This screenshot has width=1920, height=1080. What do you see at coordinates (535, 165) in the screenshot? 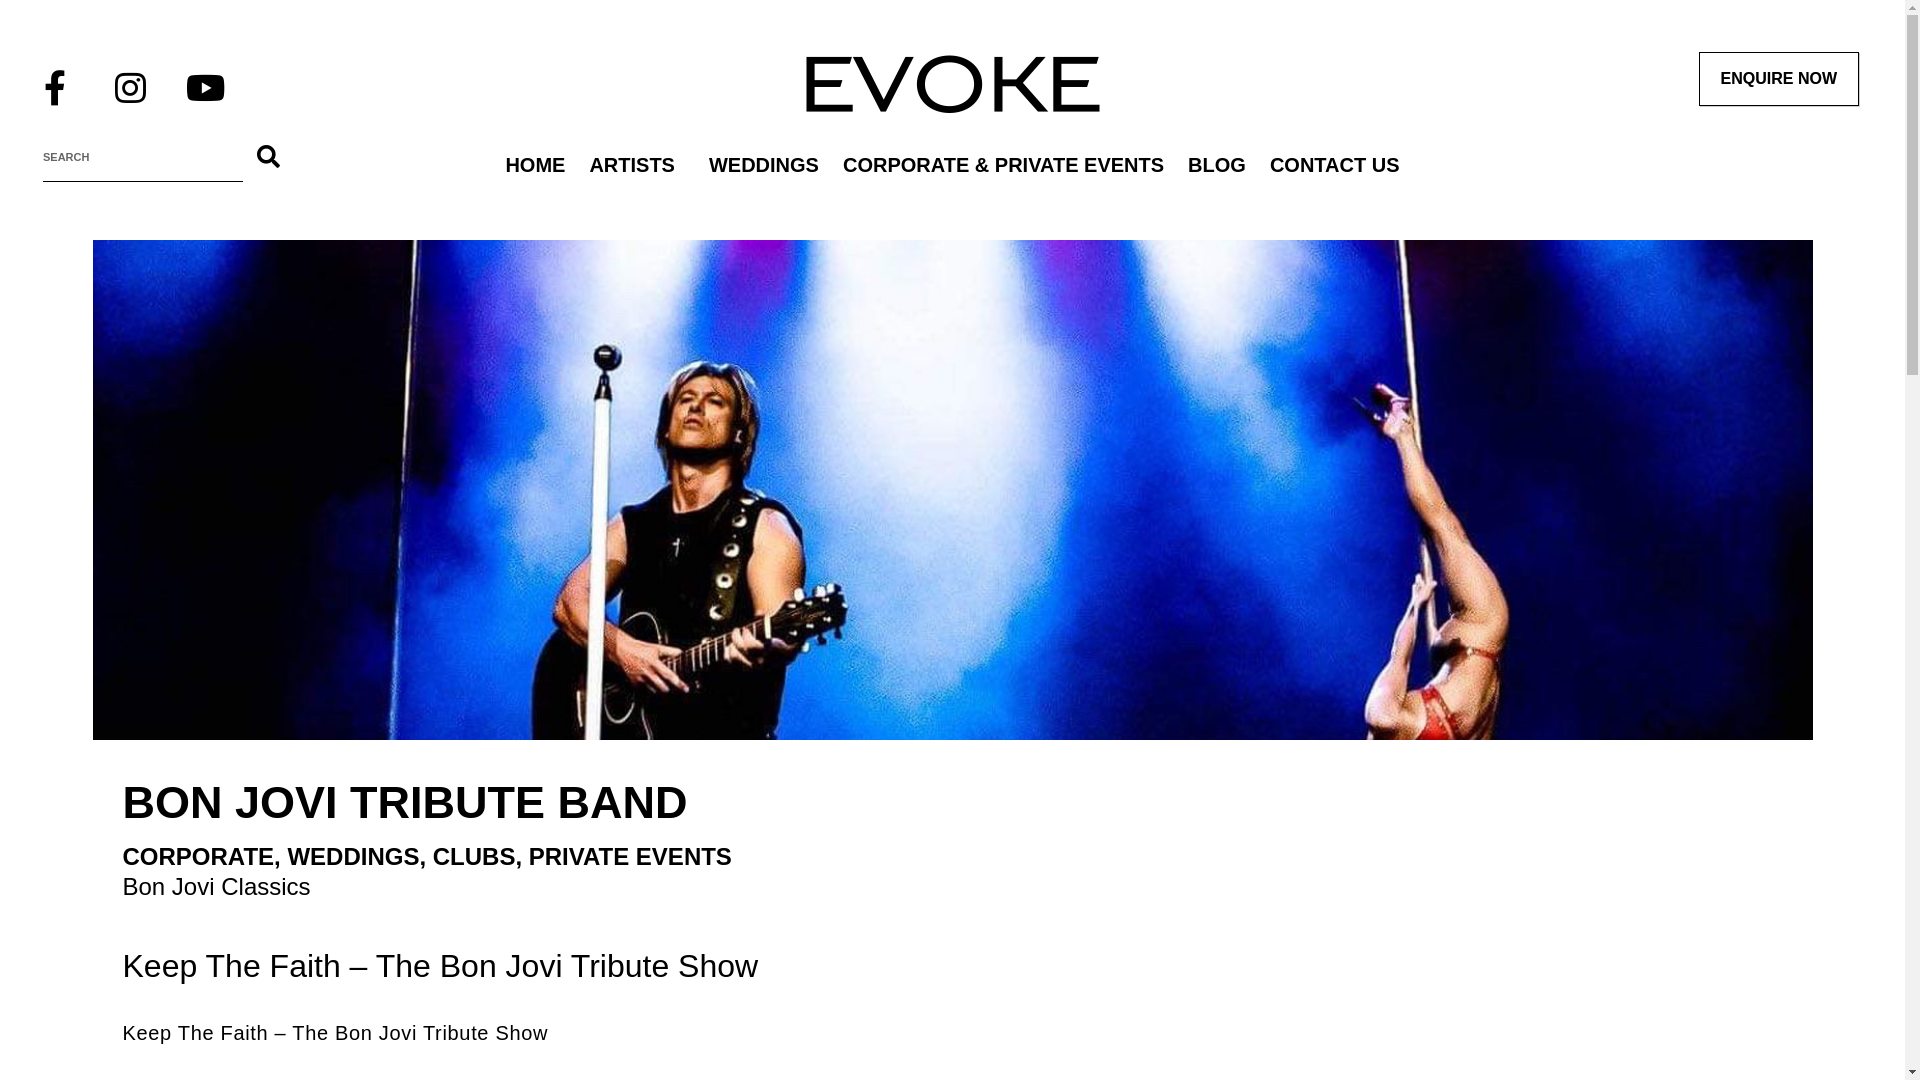
I see `HOME` at bounding box center [535, 165].